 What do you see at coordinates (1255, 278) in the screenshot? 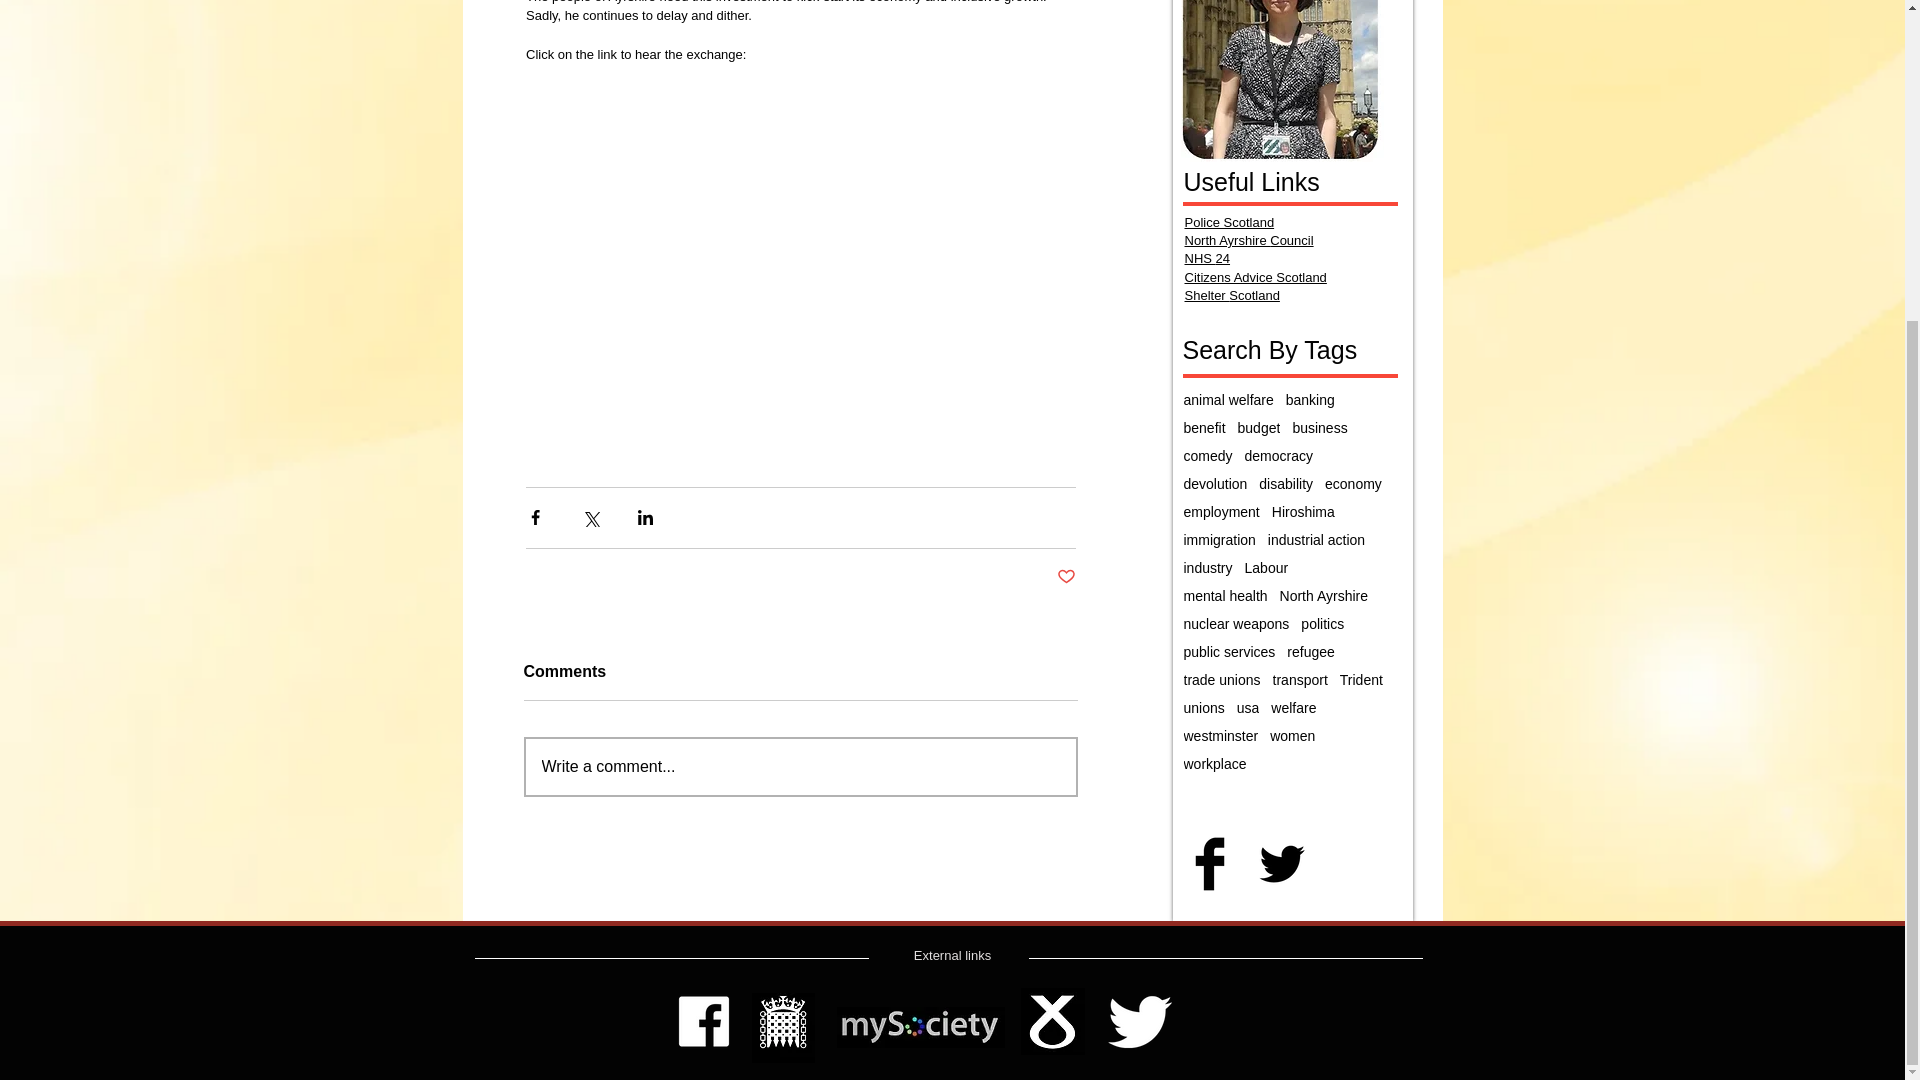
I see `Citizens Advice Scotland` at bounding box center [1255, 278].